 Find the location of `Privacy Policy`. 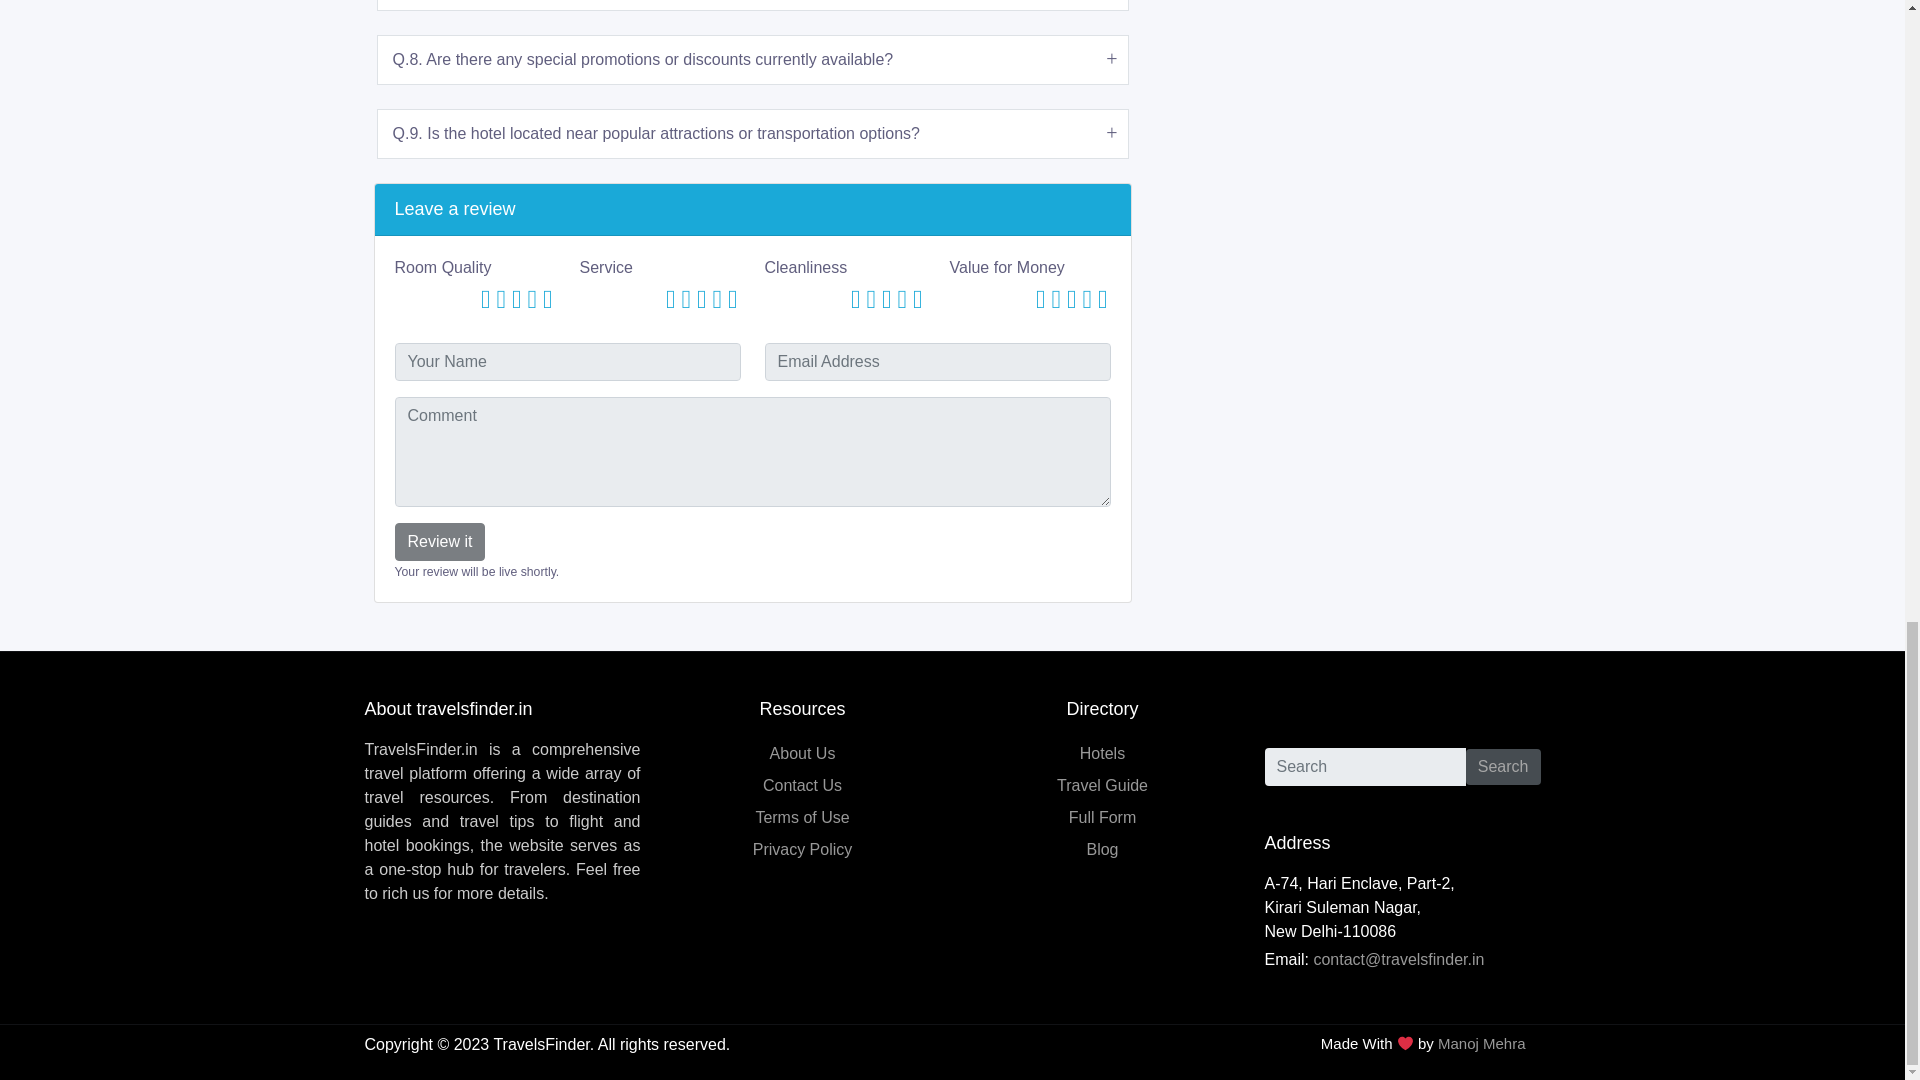

Privacy Policy is located at coordinates (802, 849).